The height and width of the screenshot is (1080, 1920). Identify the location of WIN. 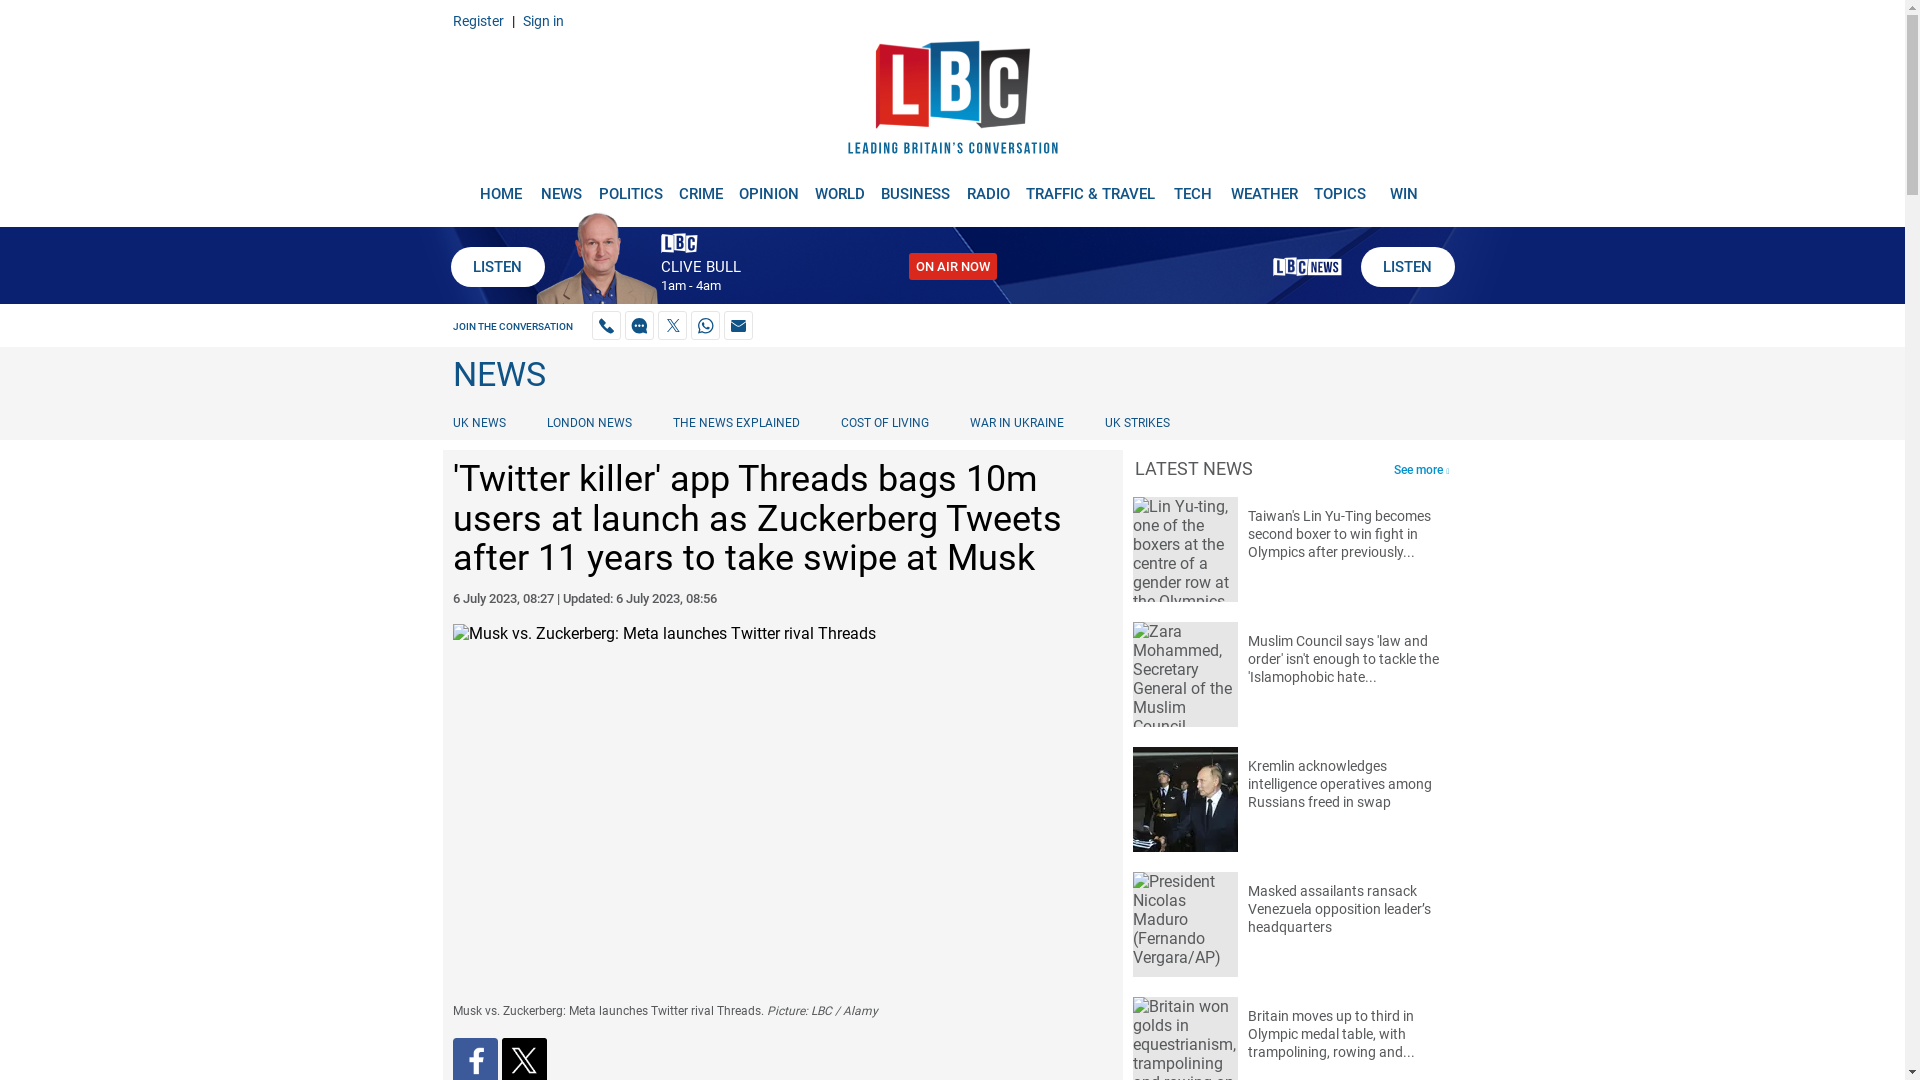
(1404, 186).